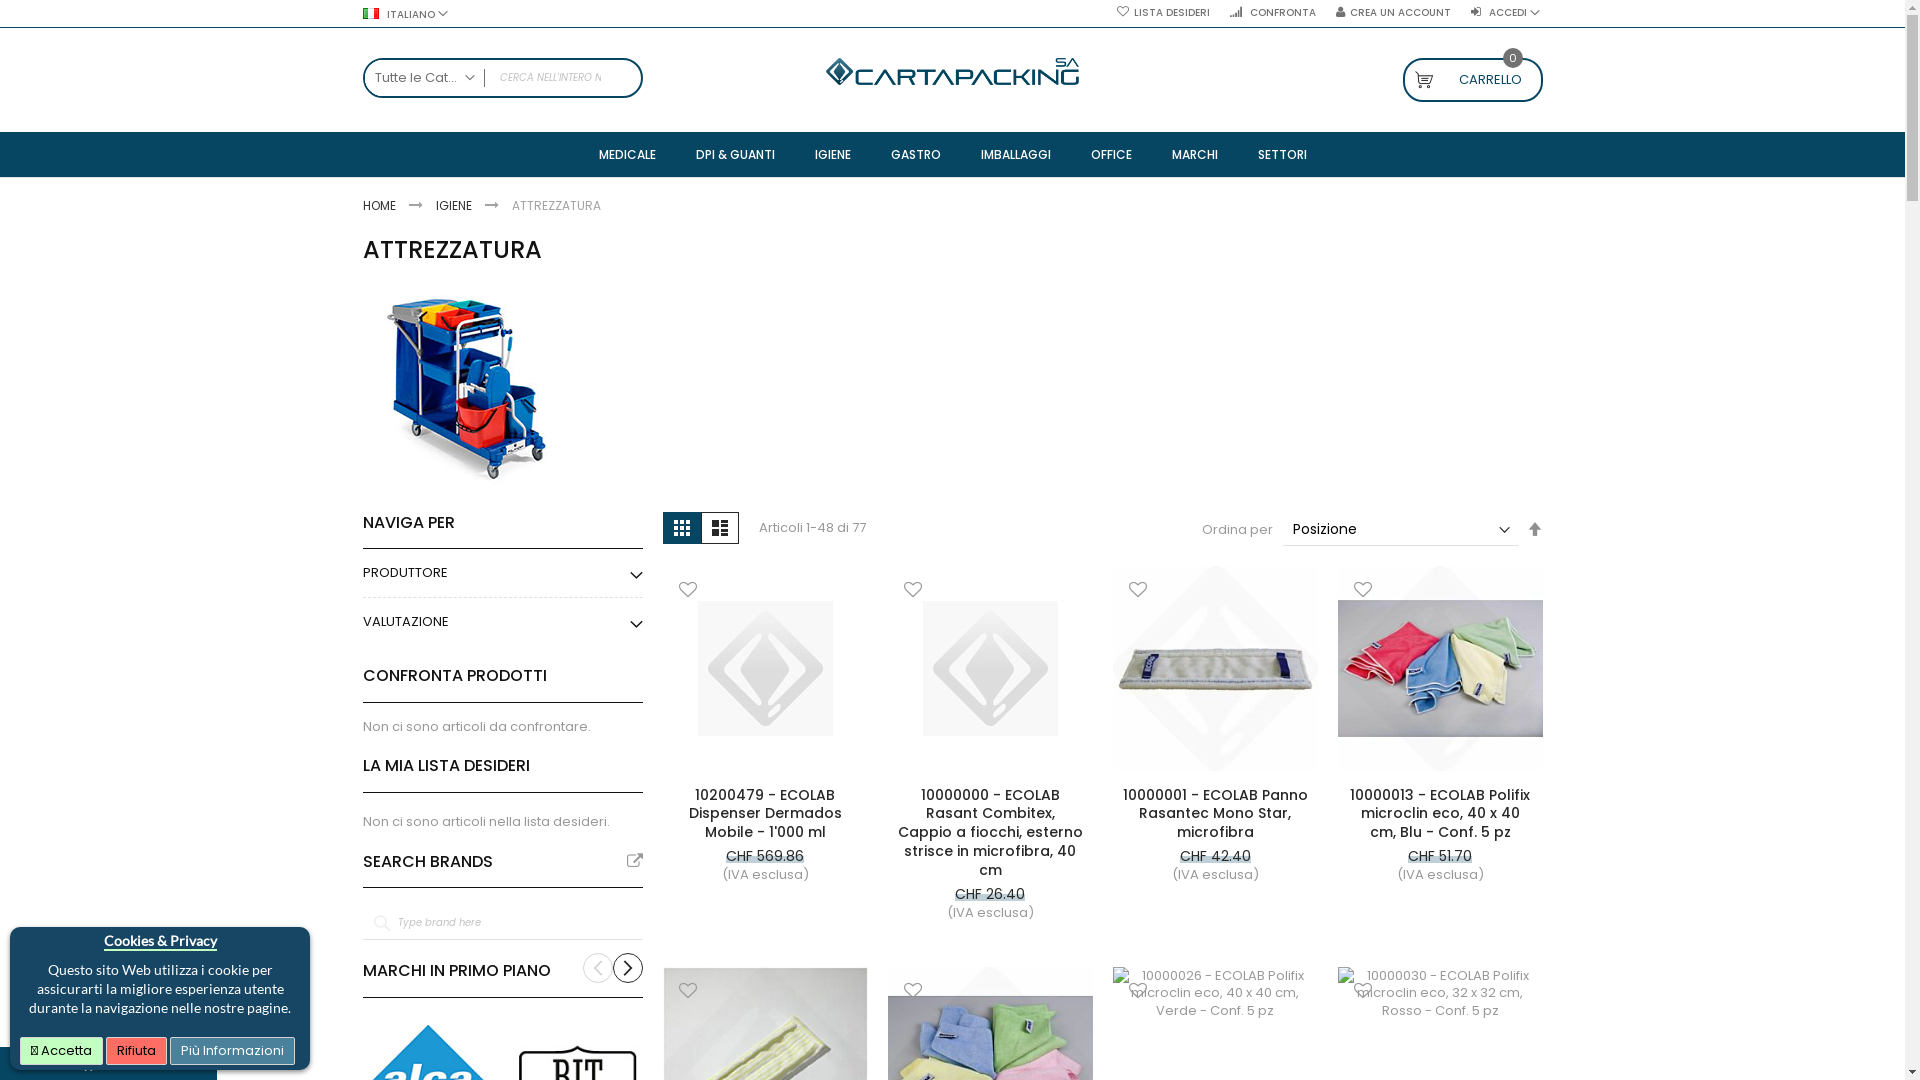 This screenshot has height=1080, width=1920. What do you see at coordinates (952, 72) in the screenshot?
I see `Cartapacking SA` at bounding box center [952, 72].